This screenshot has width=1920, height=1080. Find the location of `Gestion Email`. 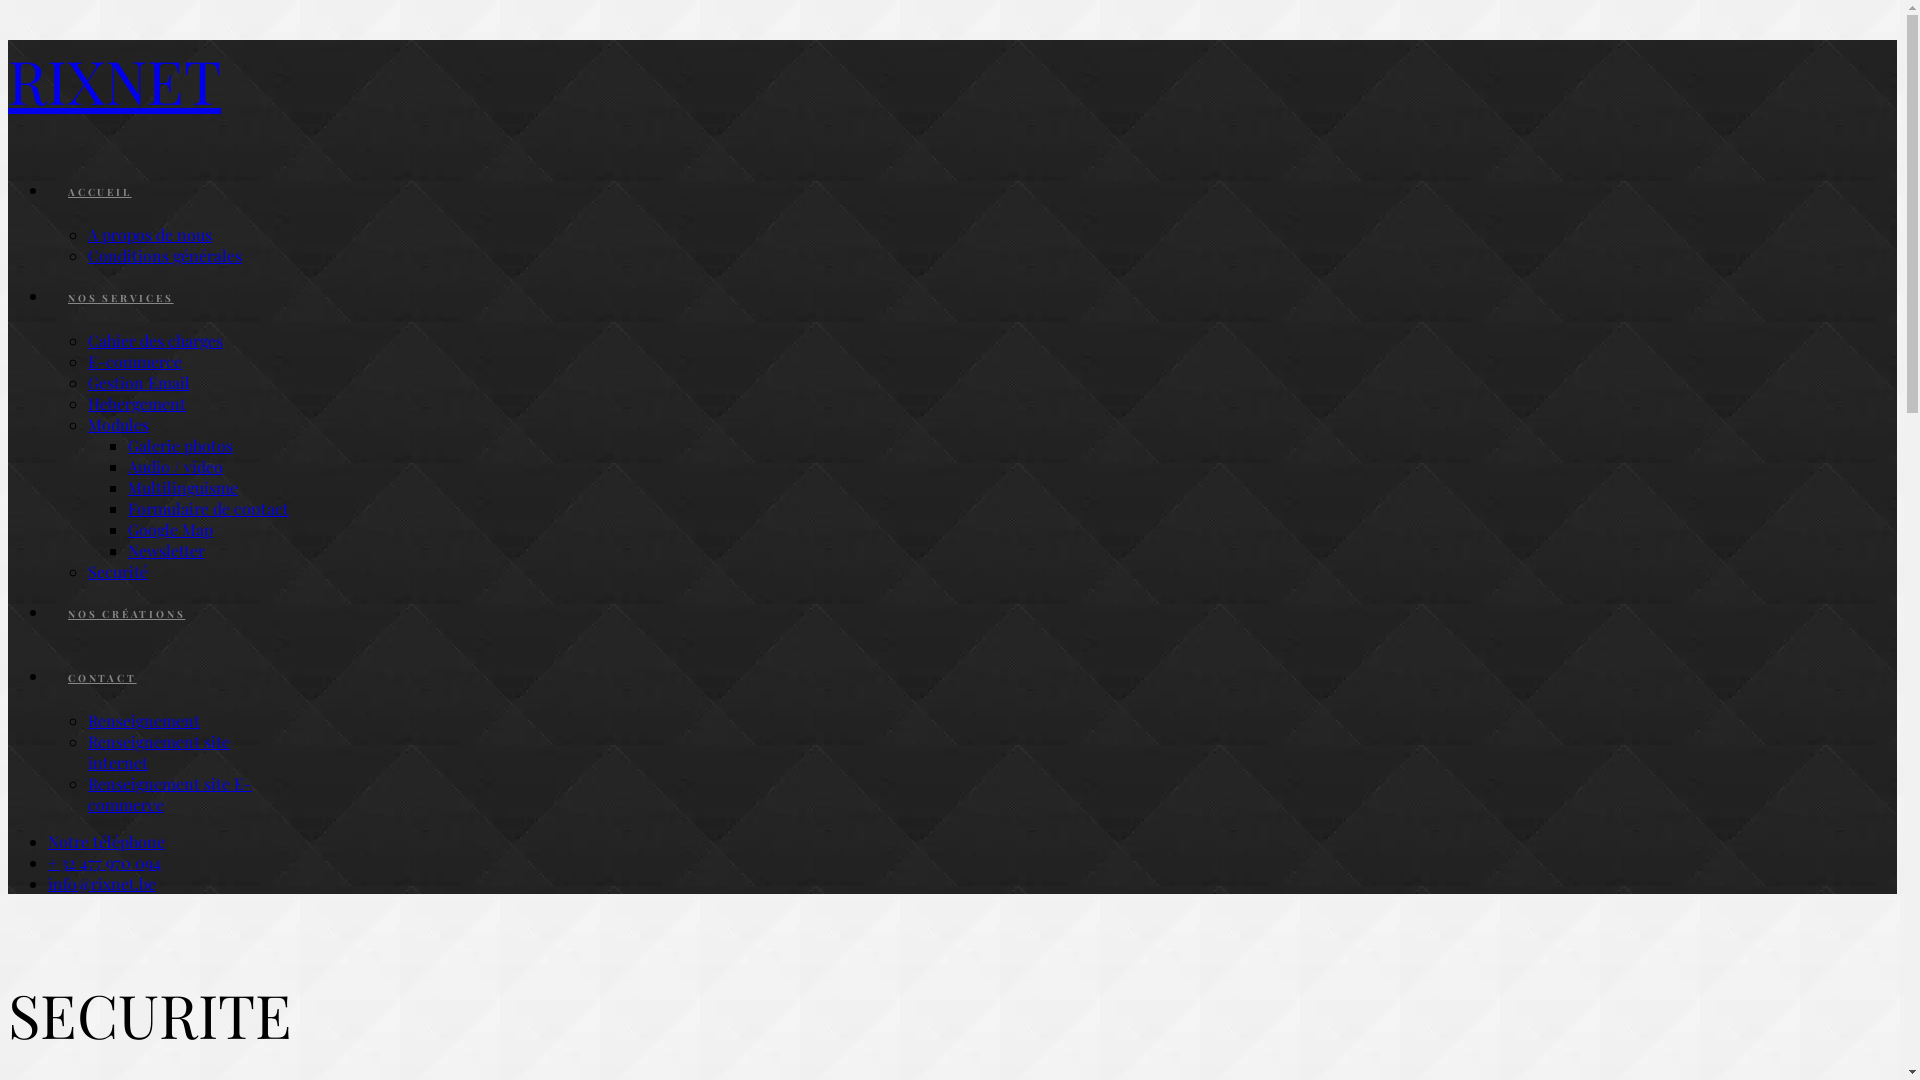

Gestion Email is located at coordinates (139, 382).